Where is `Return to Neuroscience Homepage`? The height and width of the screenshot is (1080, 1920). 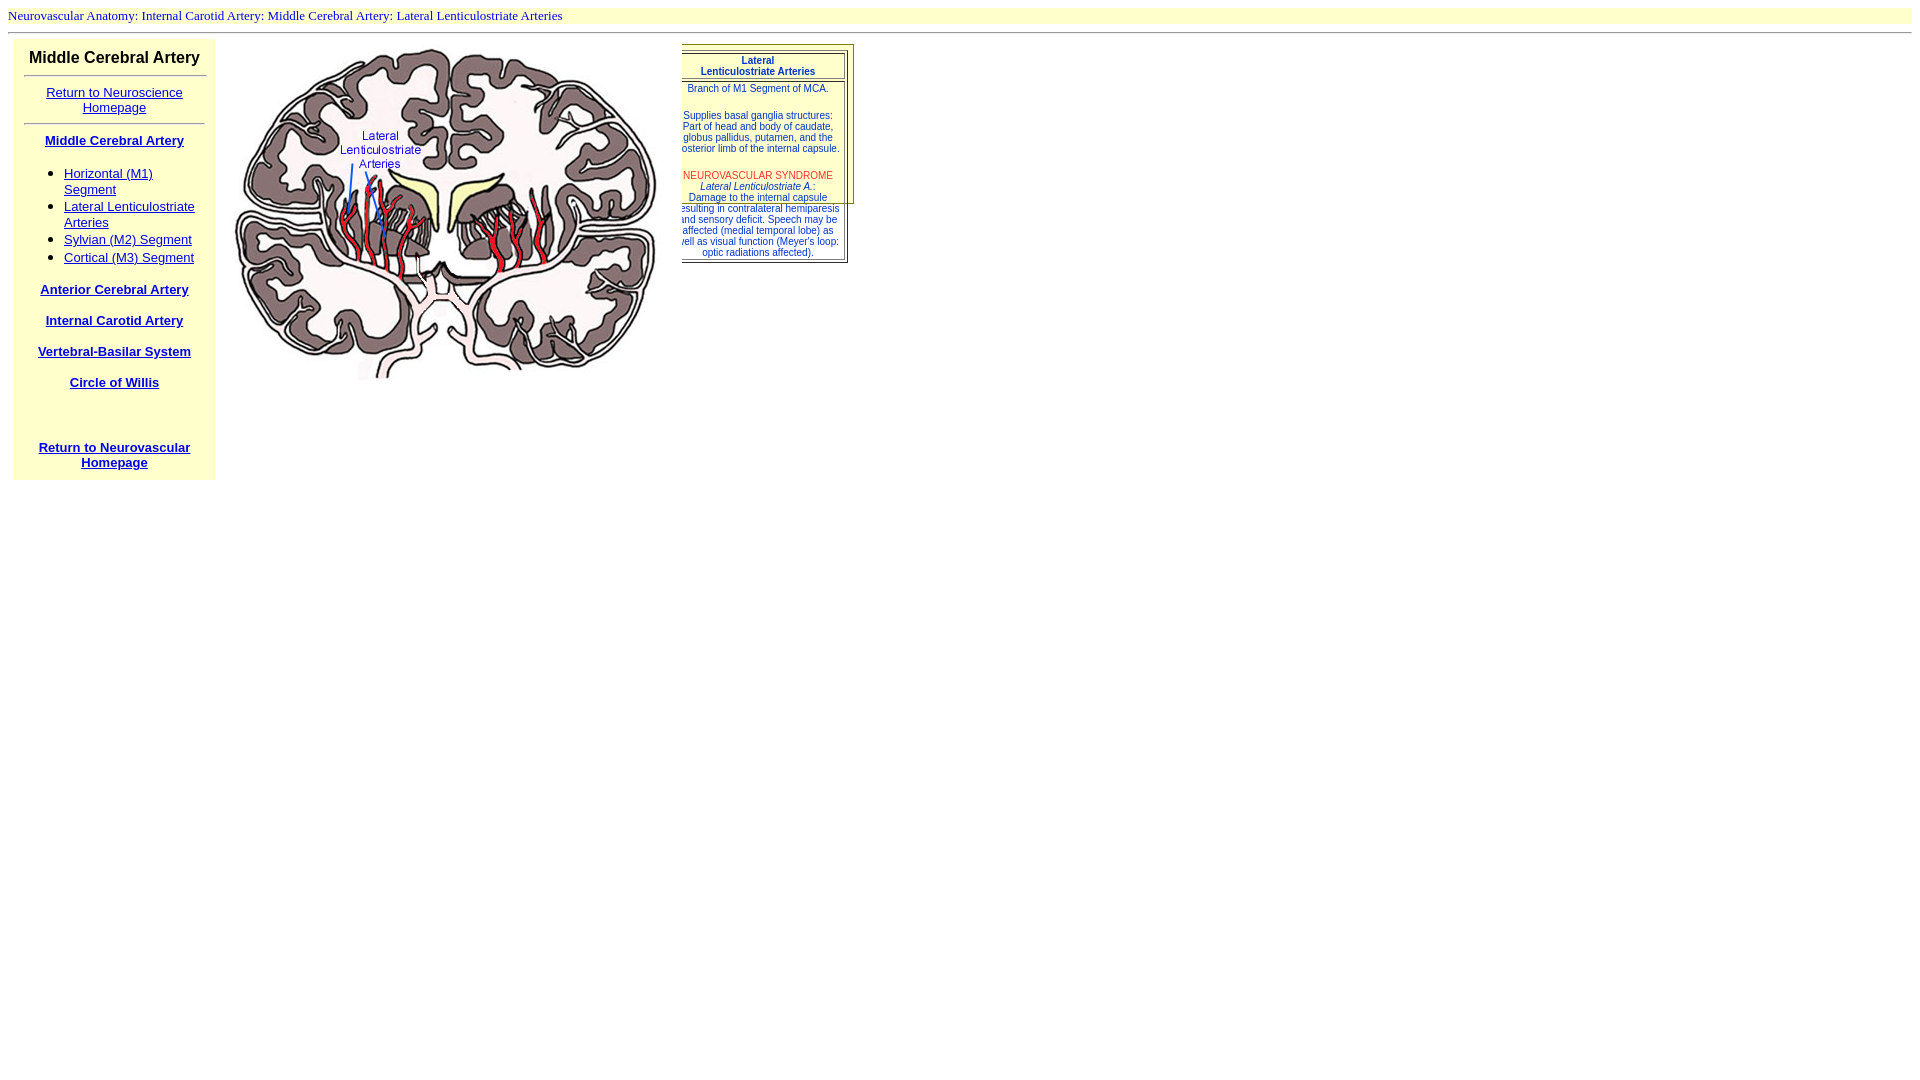 Return to Neuroscience Homepage is located at coordinates (114, 98).